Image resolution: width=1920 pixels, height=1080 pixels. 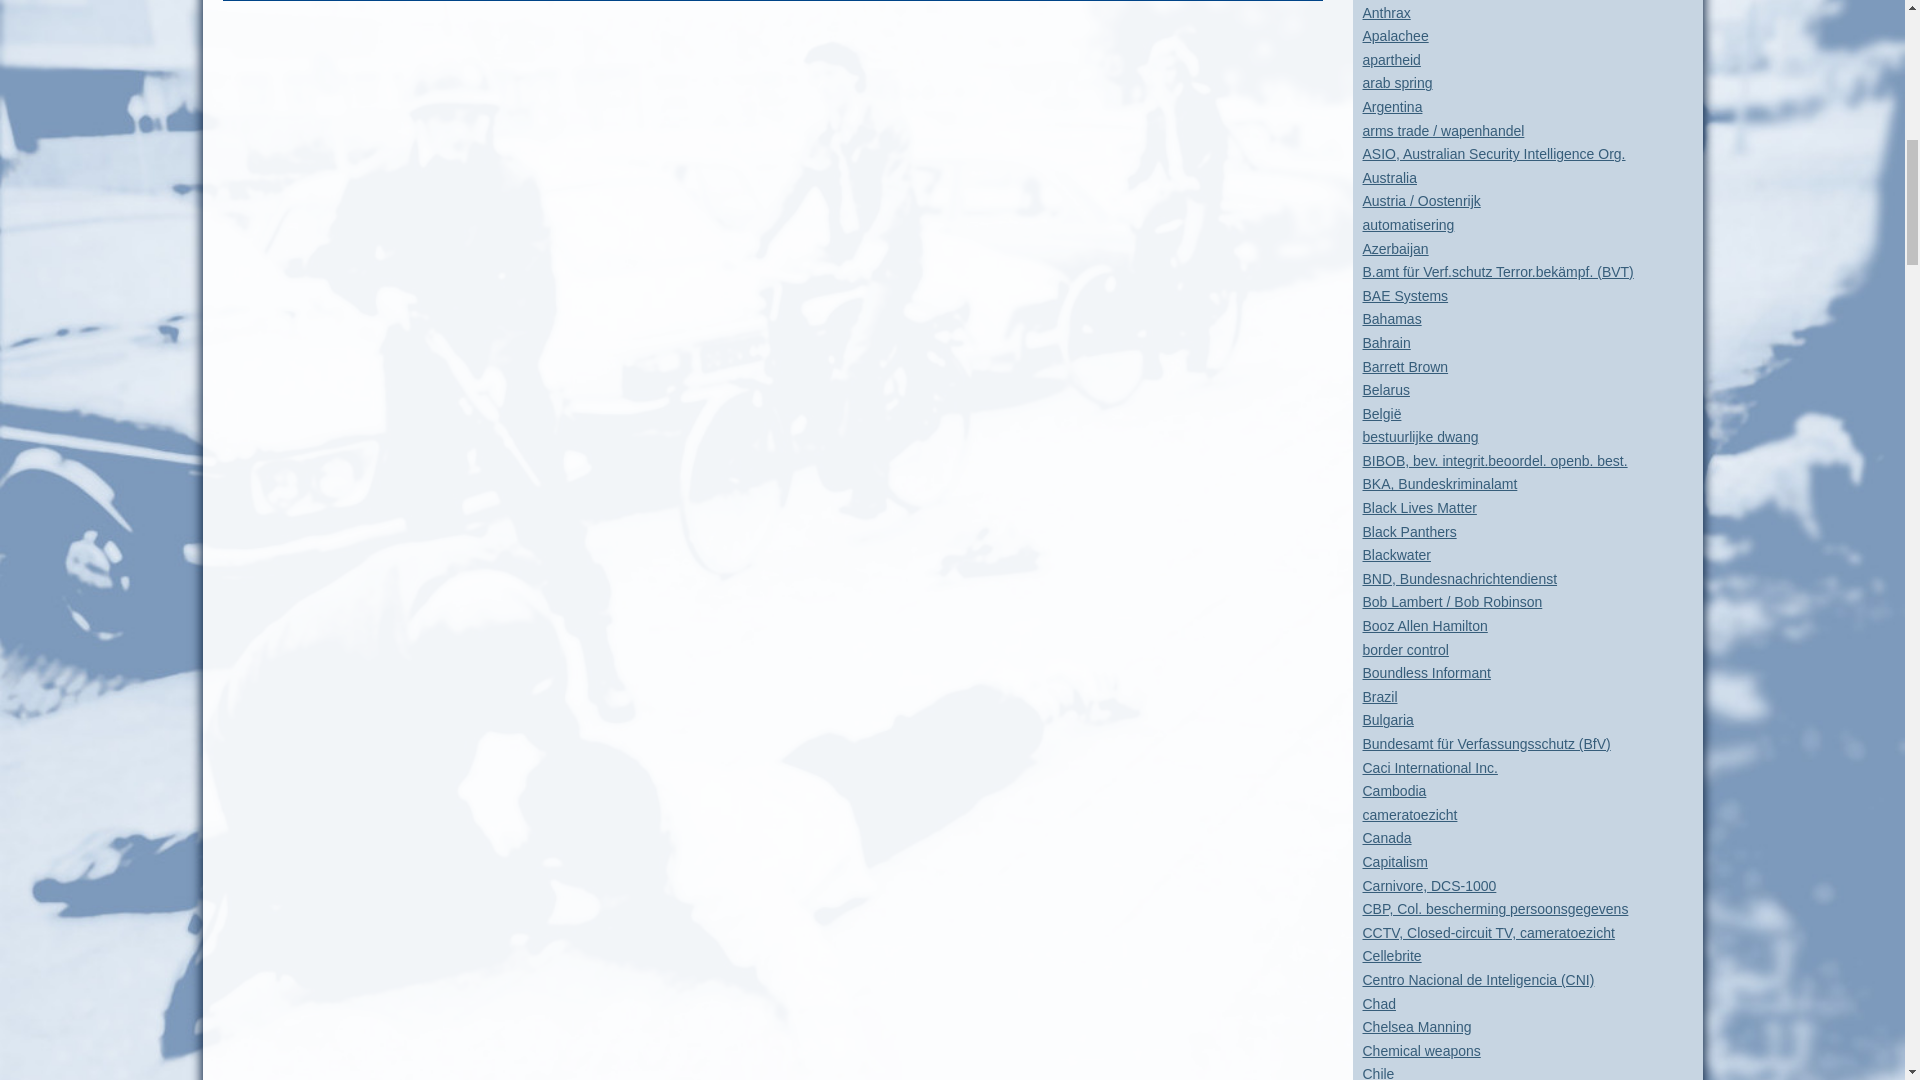 What do you see at coordinates (1385, 390) in the screenshot?
I see `Belarus` at bounding box center [1385, 390].